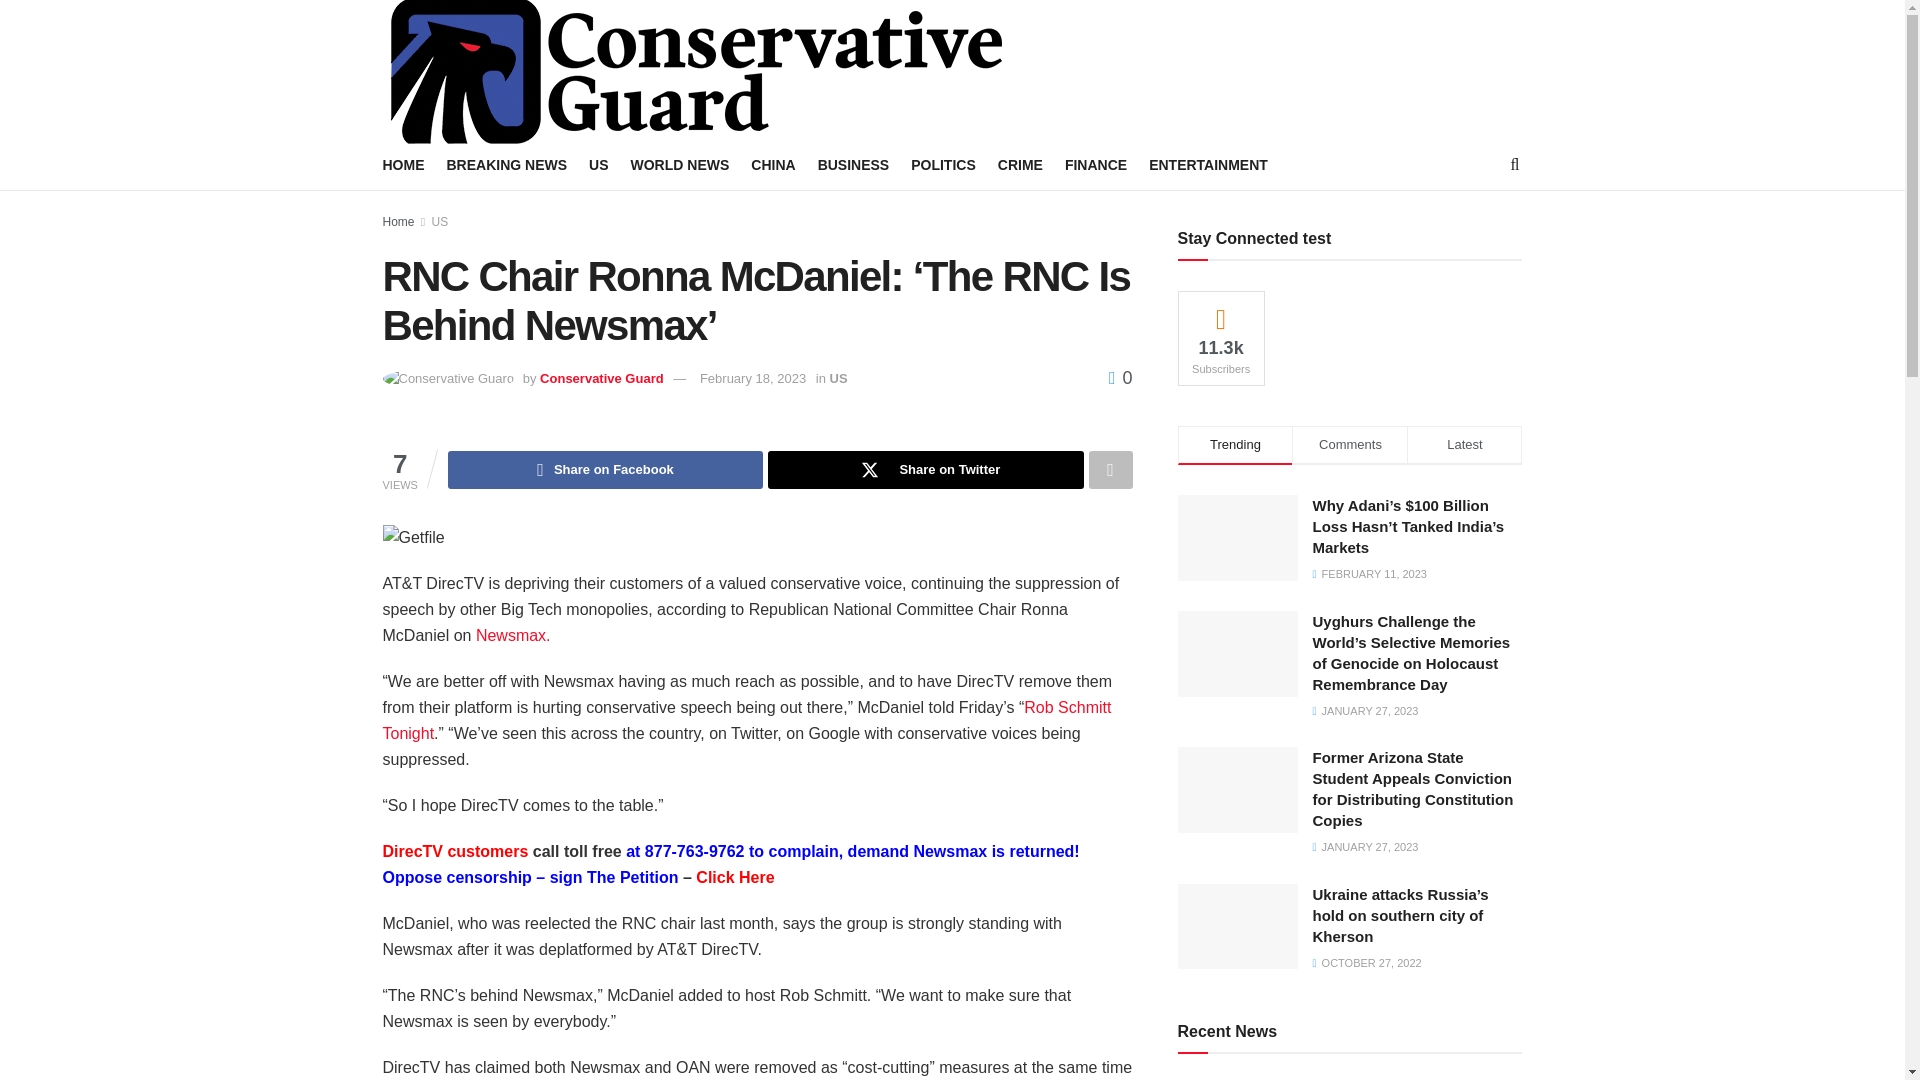  What do you see at coordinates (604, 470) in the screenshot?
I see `Share on Facebook` at bounding box center [604, 470].